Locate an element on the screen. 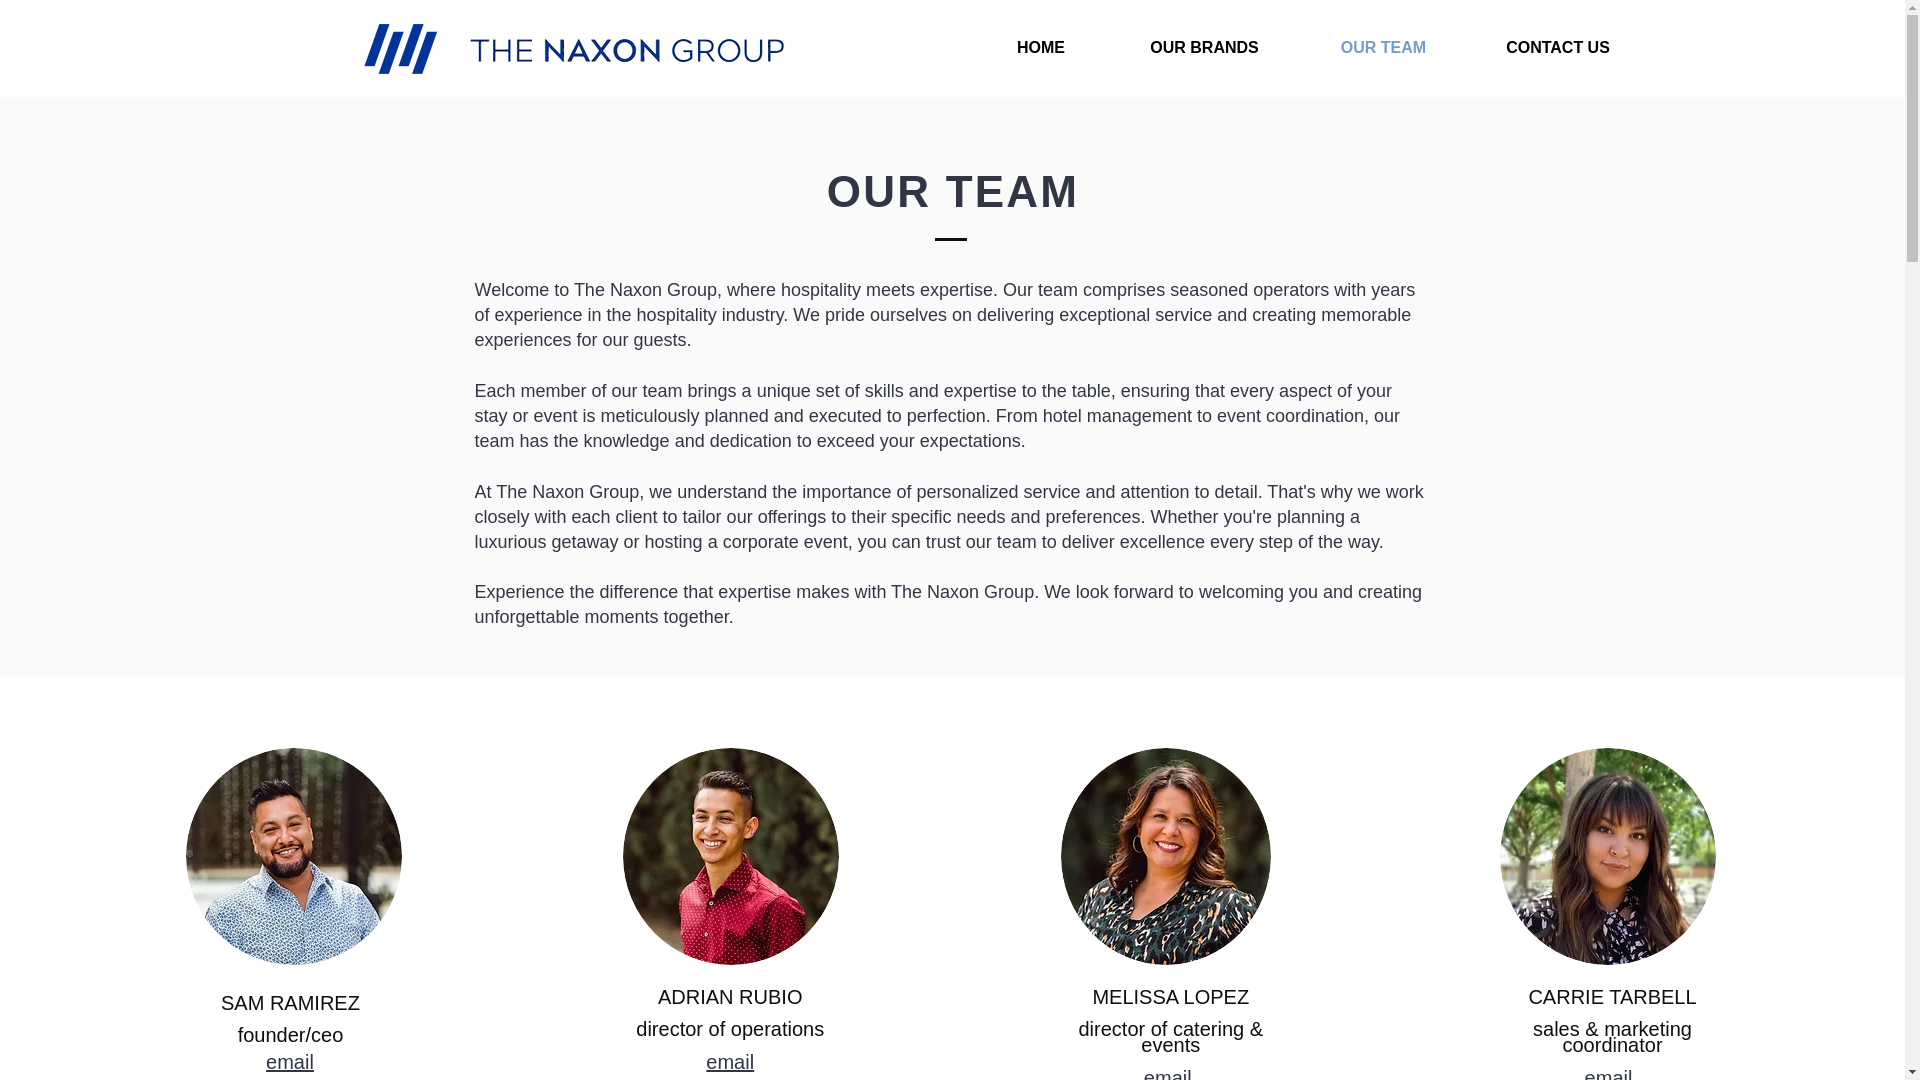 This screenshot has height=1080, width=1920. email is located at coordinates (1609, 1074).